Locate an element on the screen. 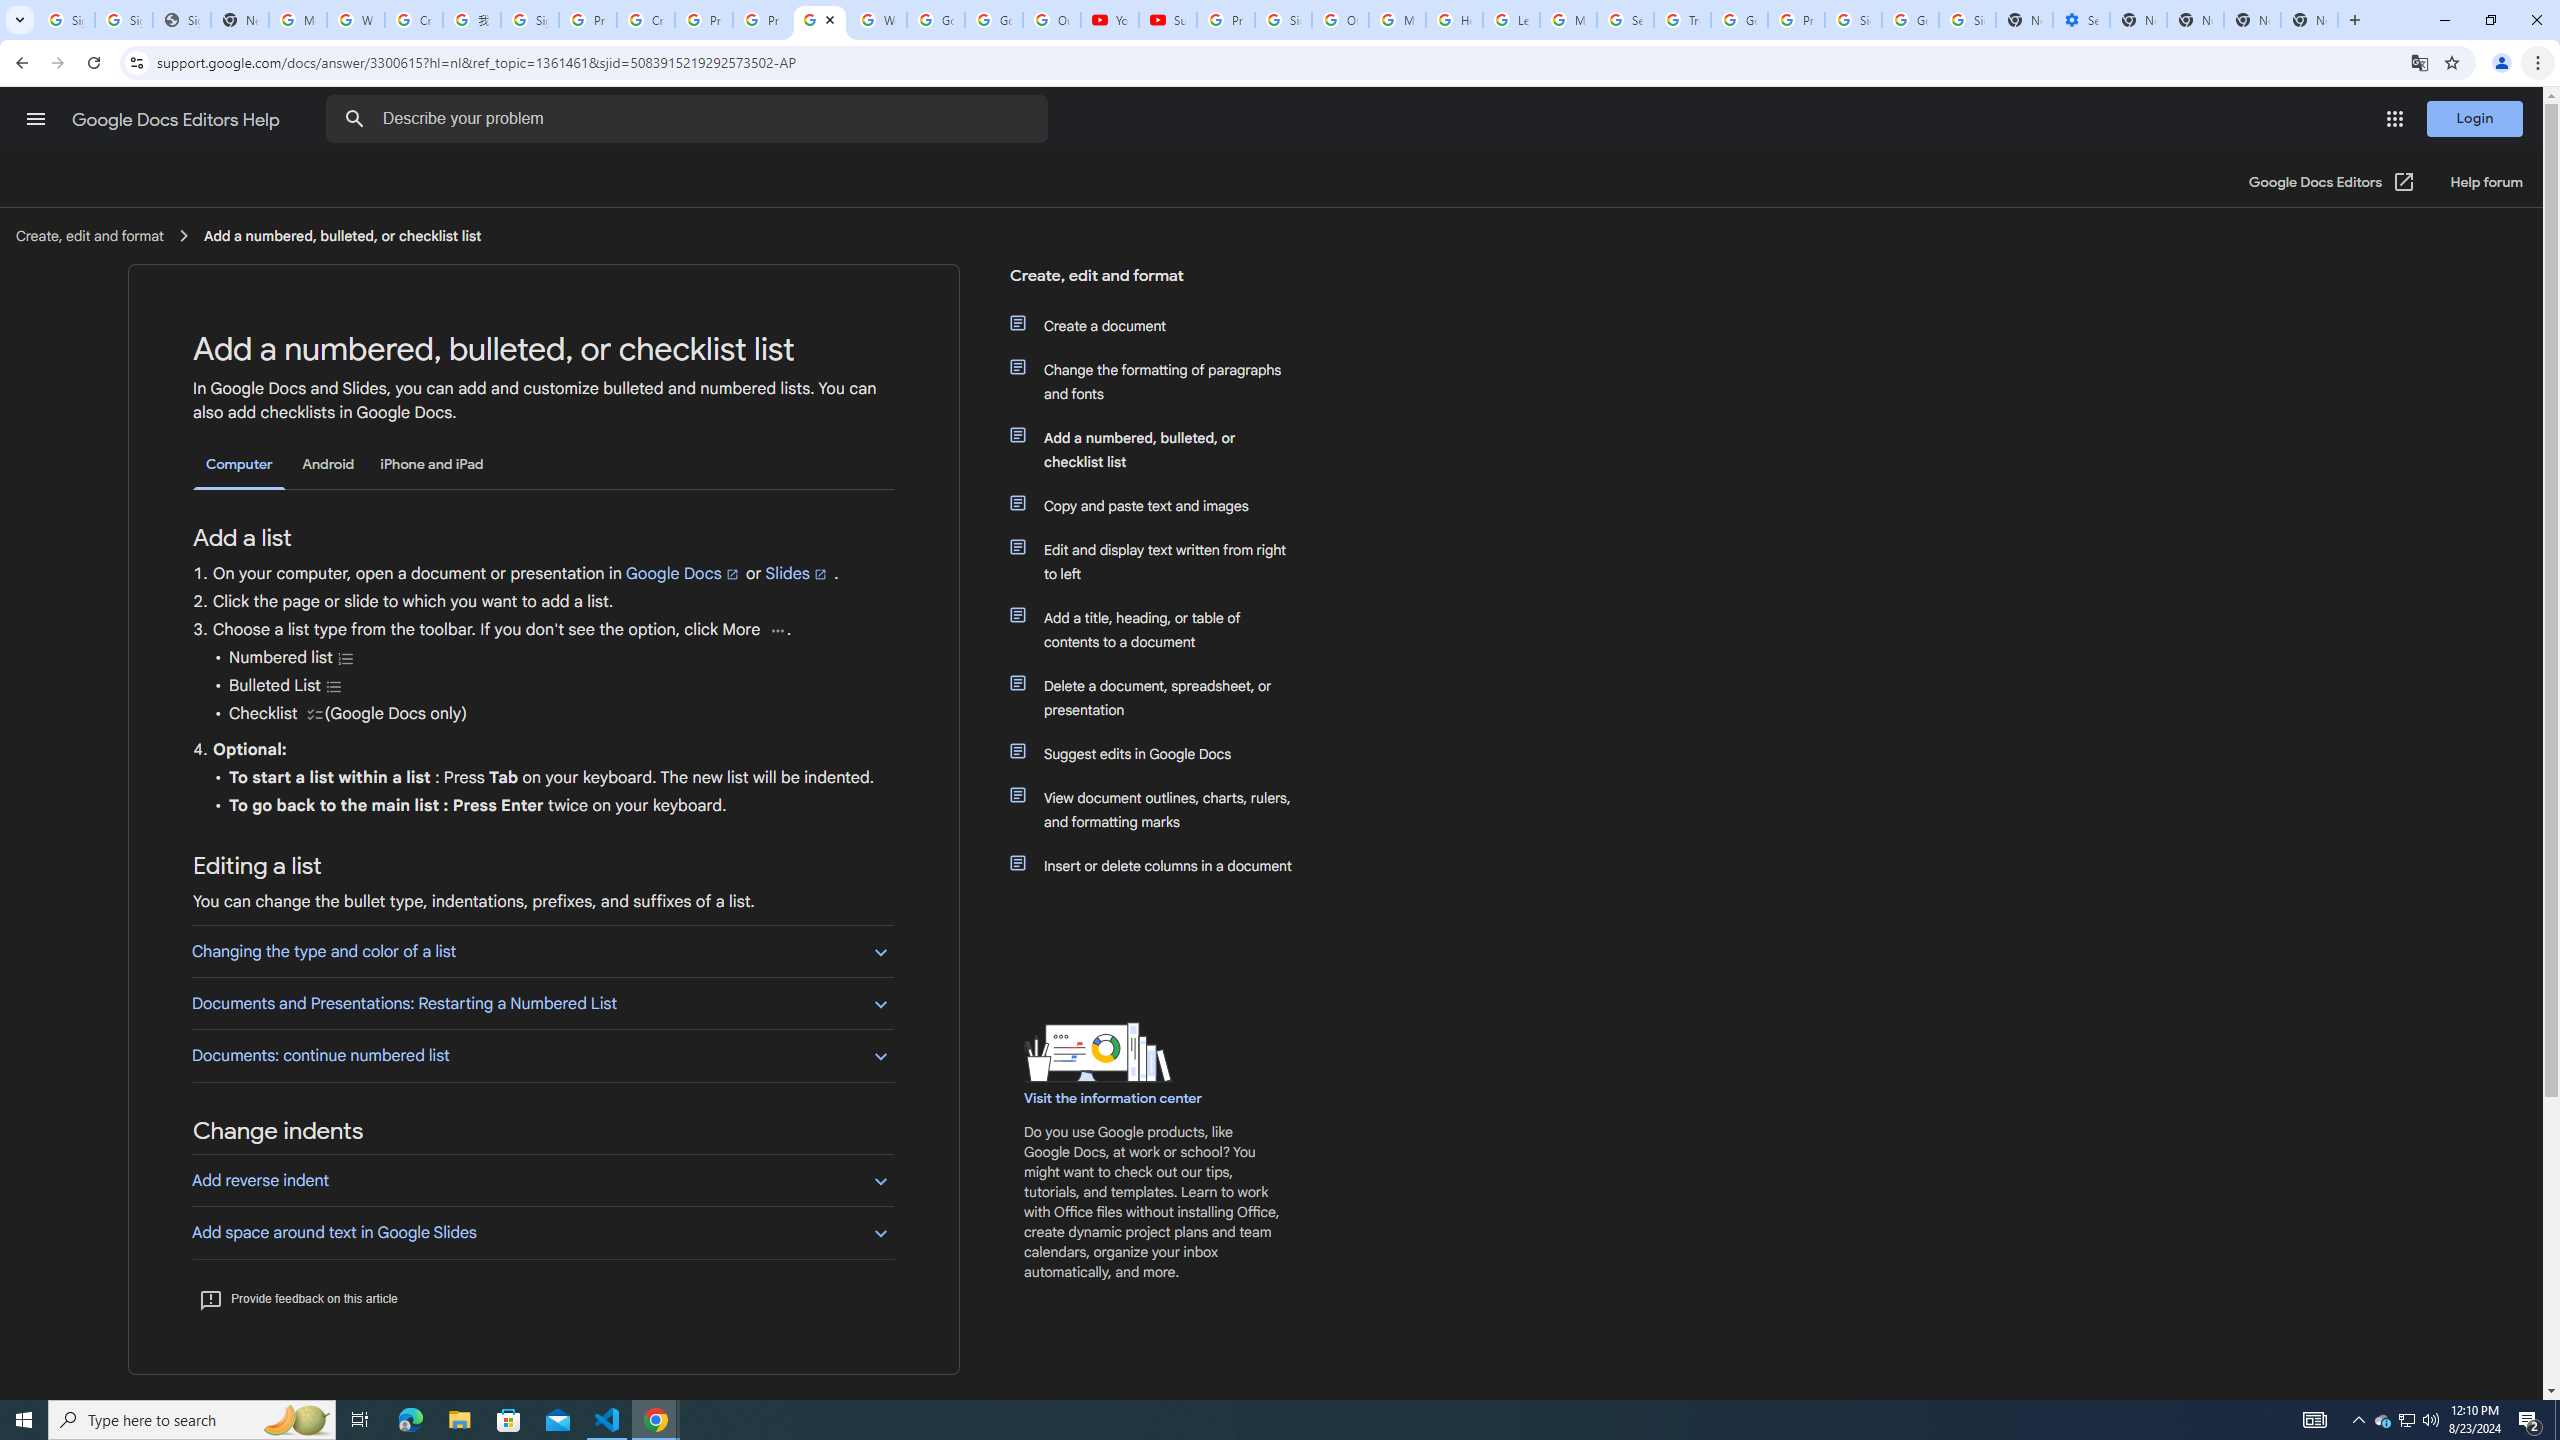 The image size is (2560, 1440). Change the formatting of paragraphs and fonts is located at coordinates (1163, 382).